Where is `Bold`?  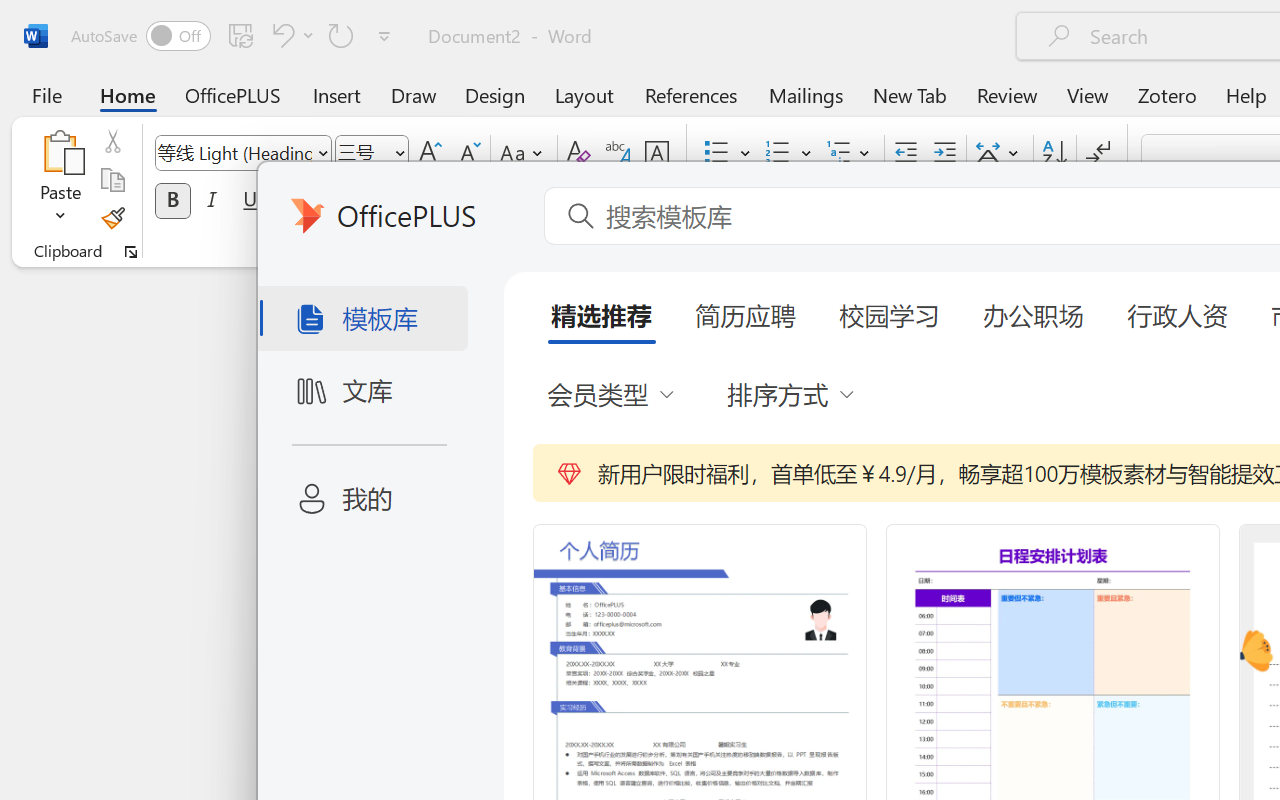
Bold is located at coordinates (172, 201).